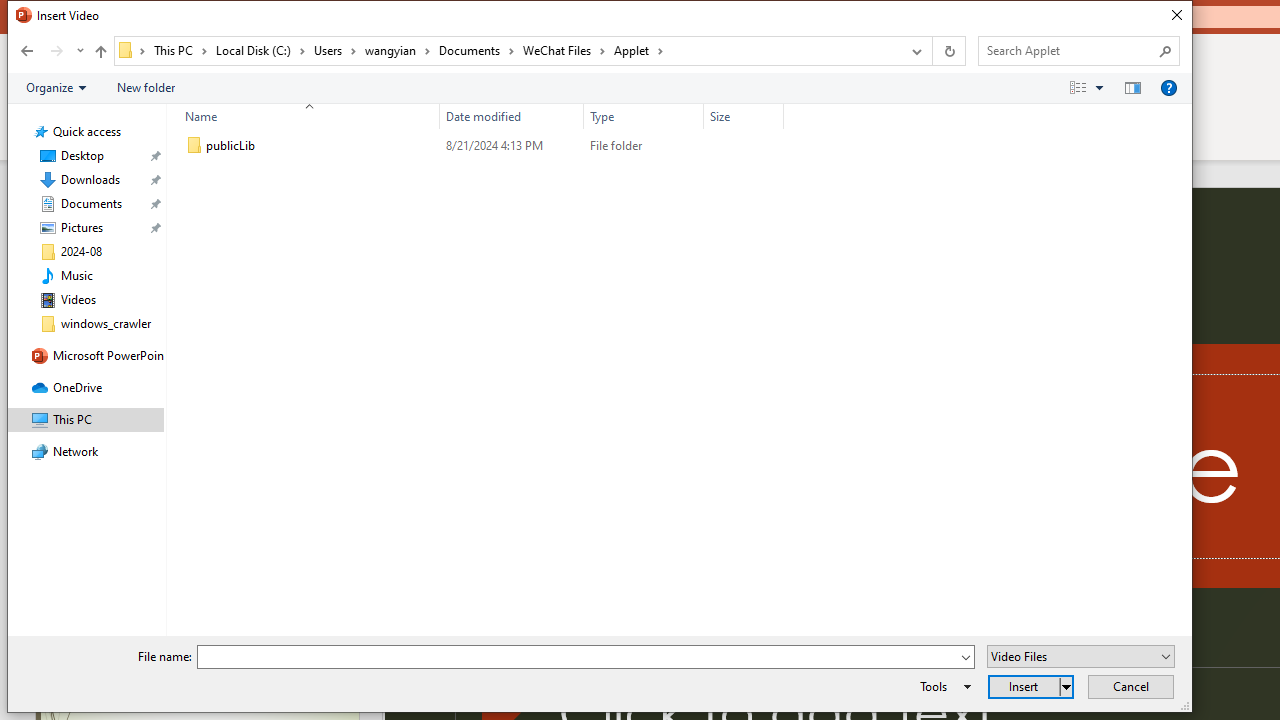 Image resolution: width=1280 pixels, height=720 pixels. I want to click on View Slider, so click(1099, 87).